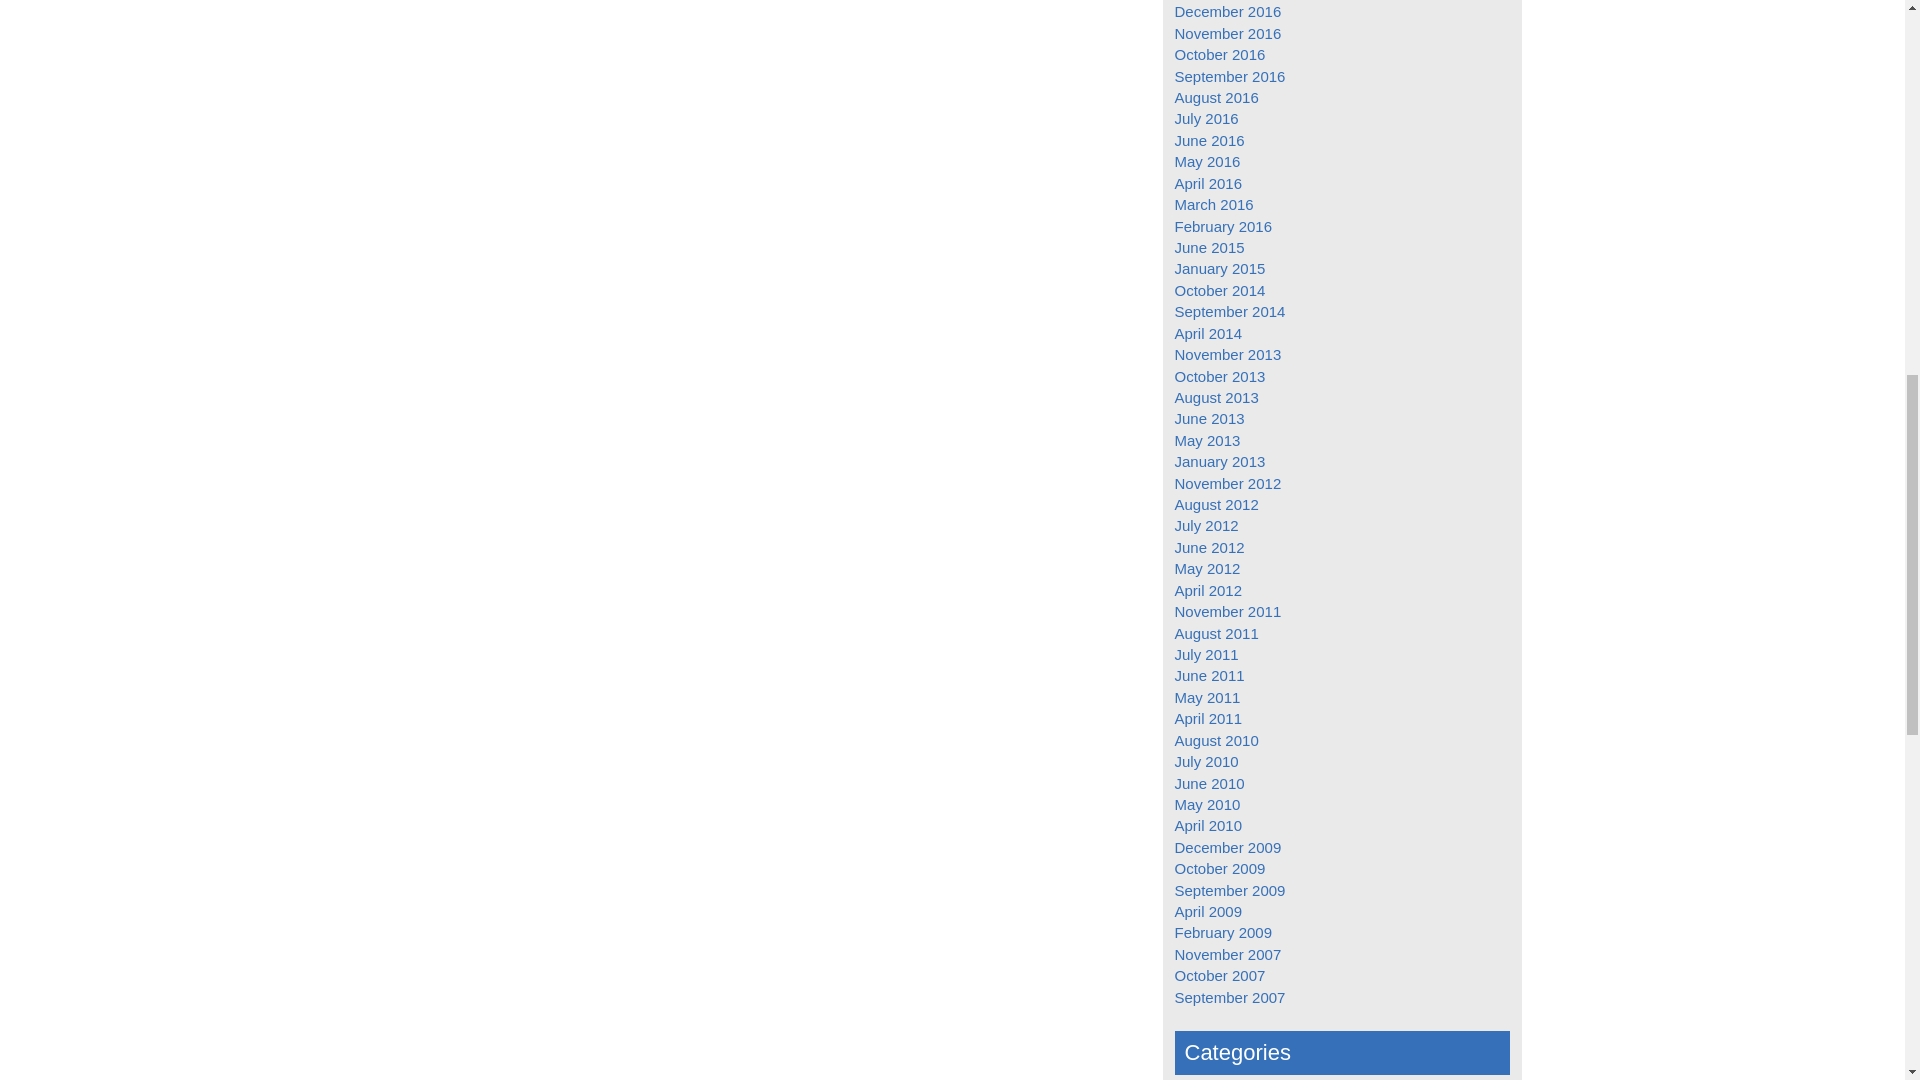 This screenshot has height=1080, width=1920. I want to click on December 2016, so click(1226, 12).